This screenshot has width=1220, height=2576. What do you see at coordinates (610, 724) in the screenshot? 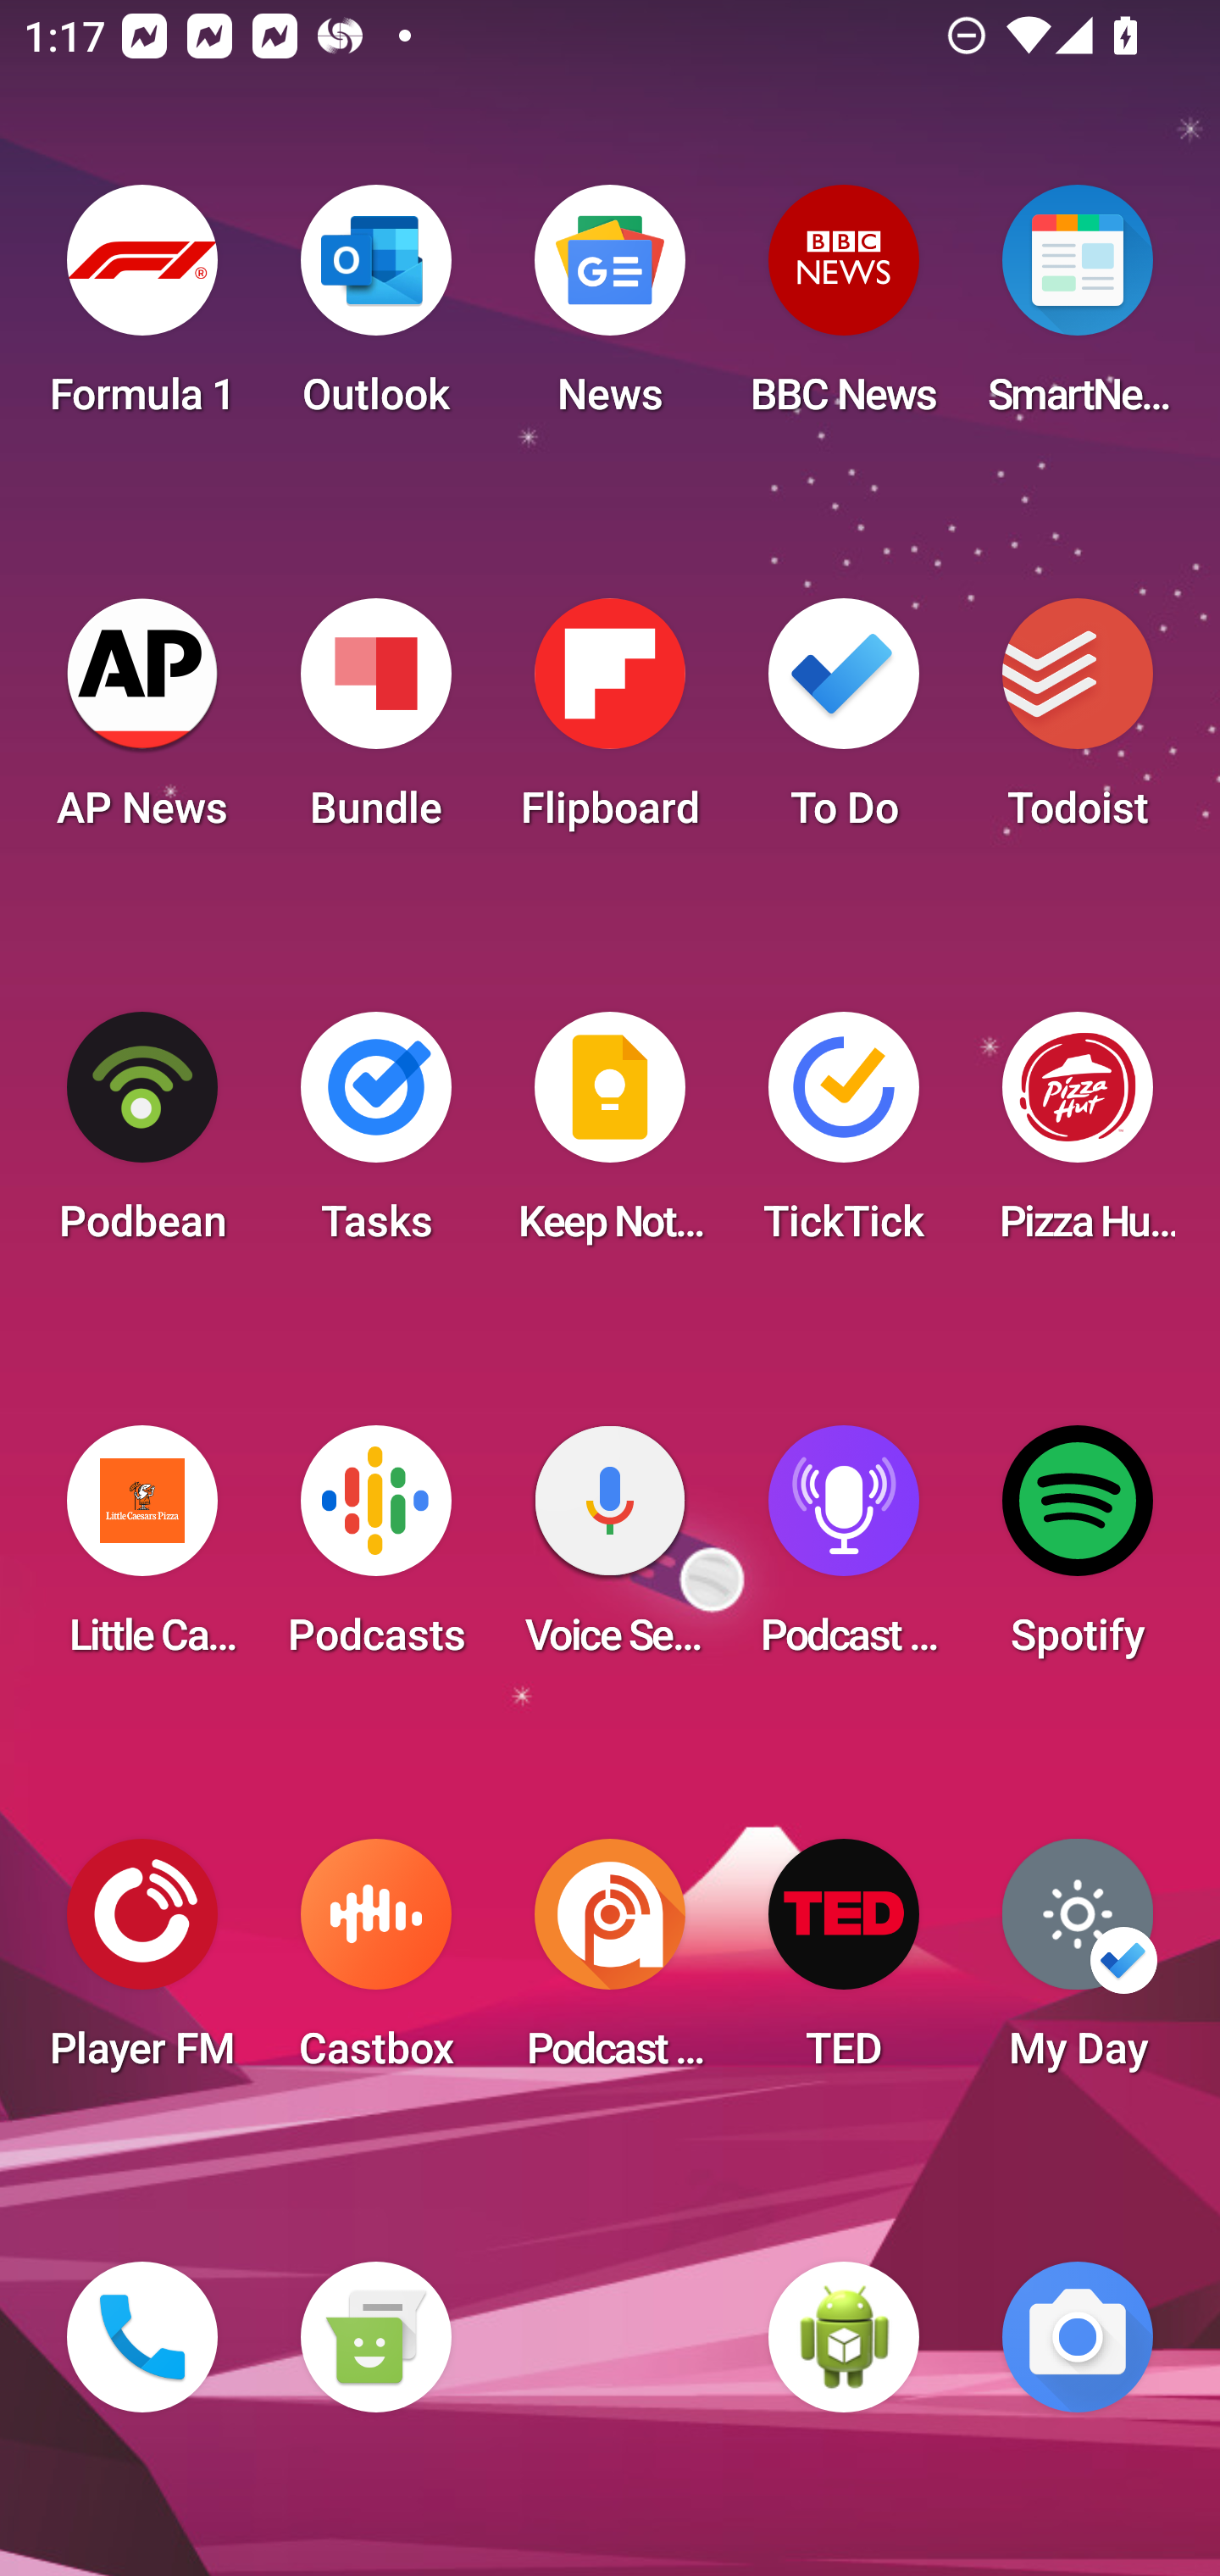
I see `Flipboard` at bounding box center [610, 724].